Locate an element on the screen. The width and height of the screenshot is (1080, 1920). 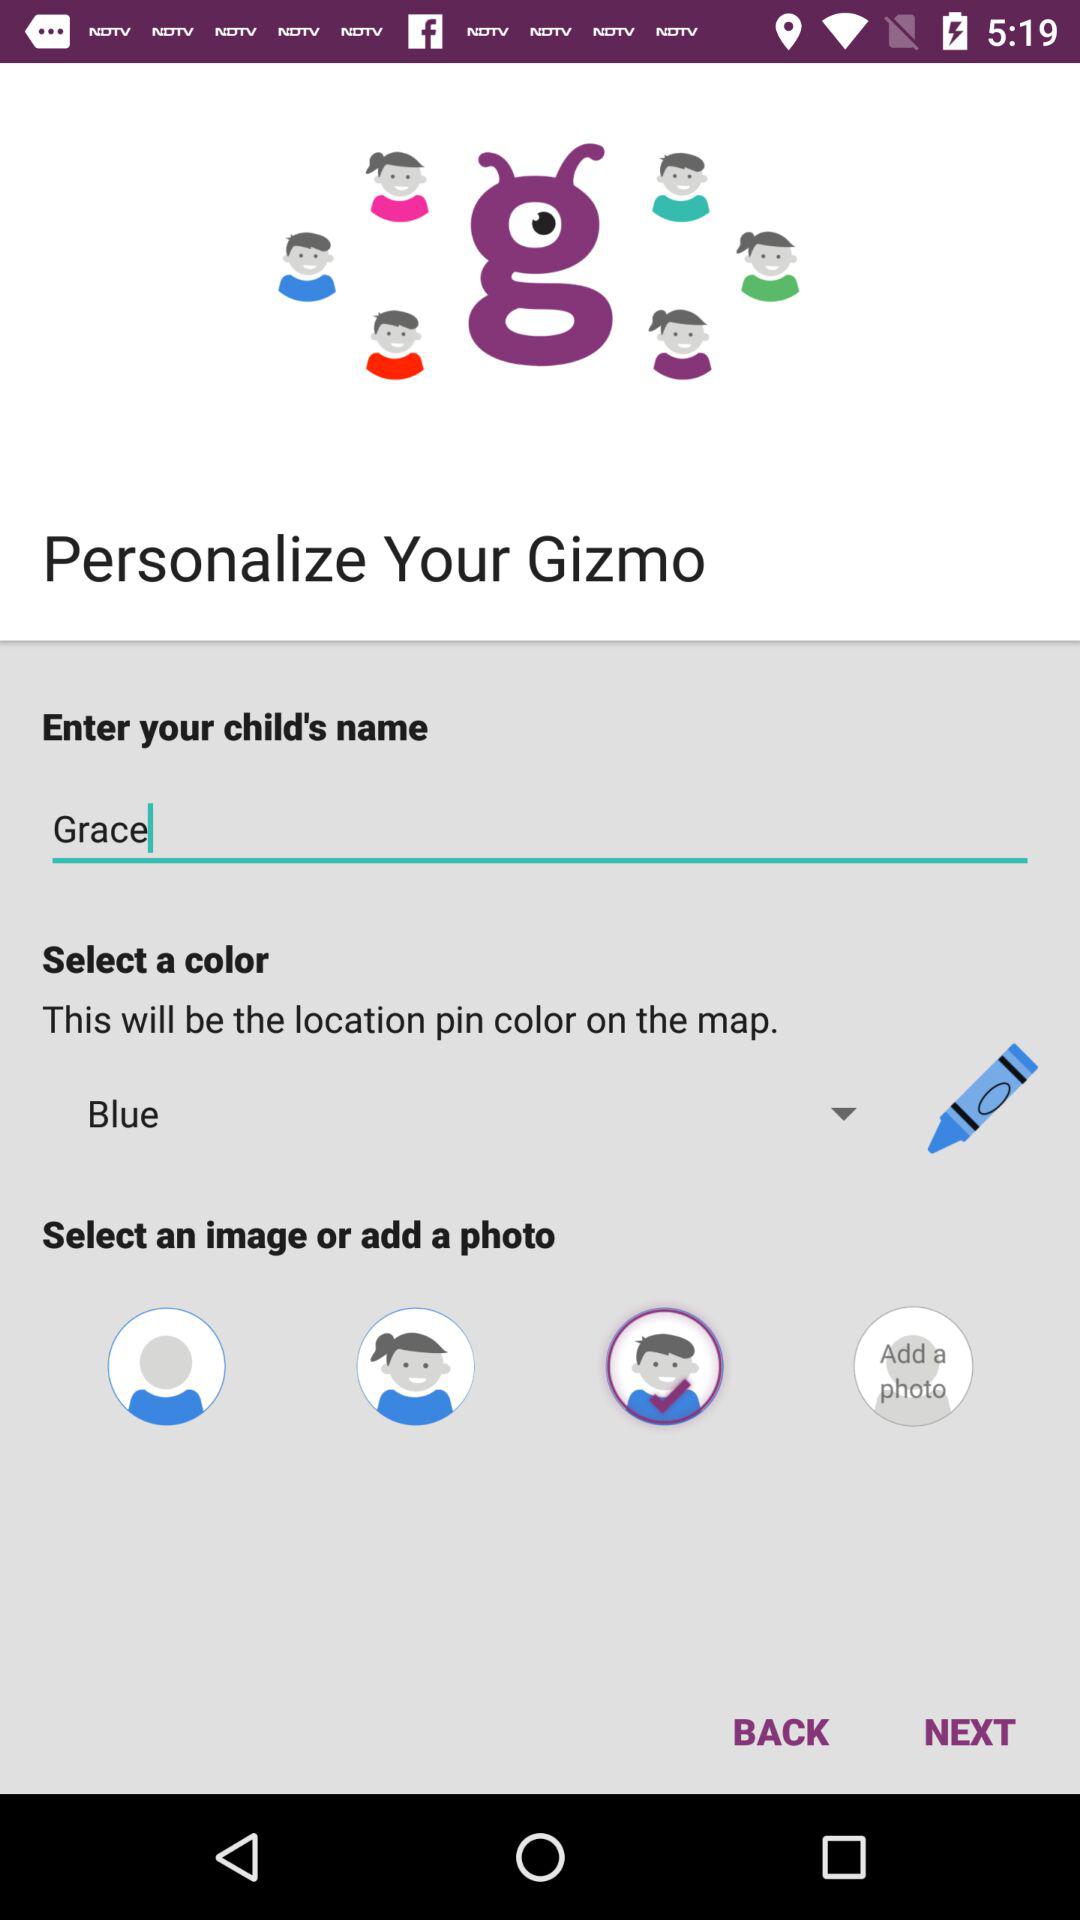
add the female photo is located at coordinates (415, 1366).